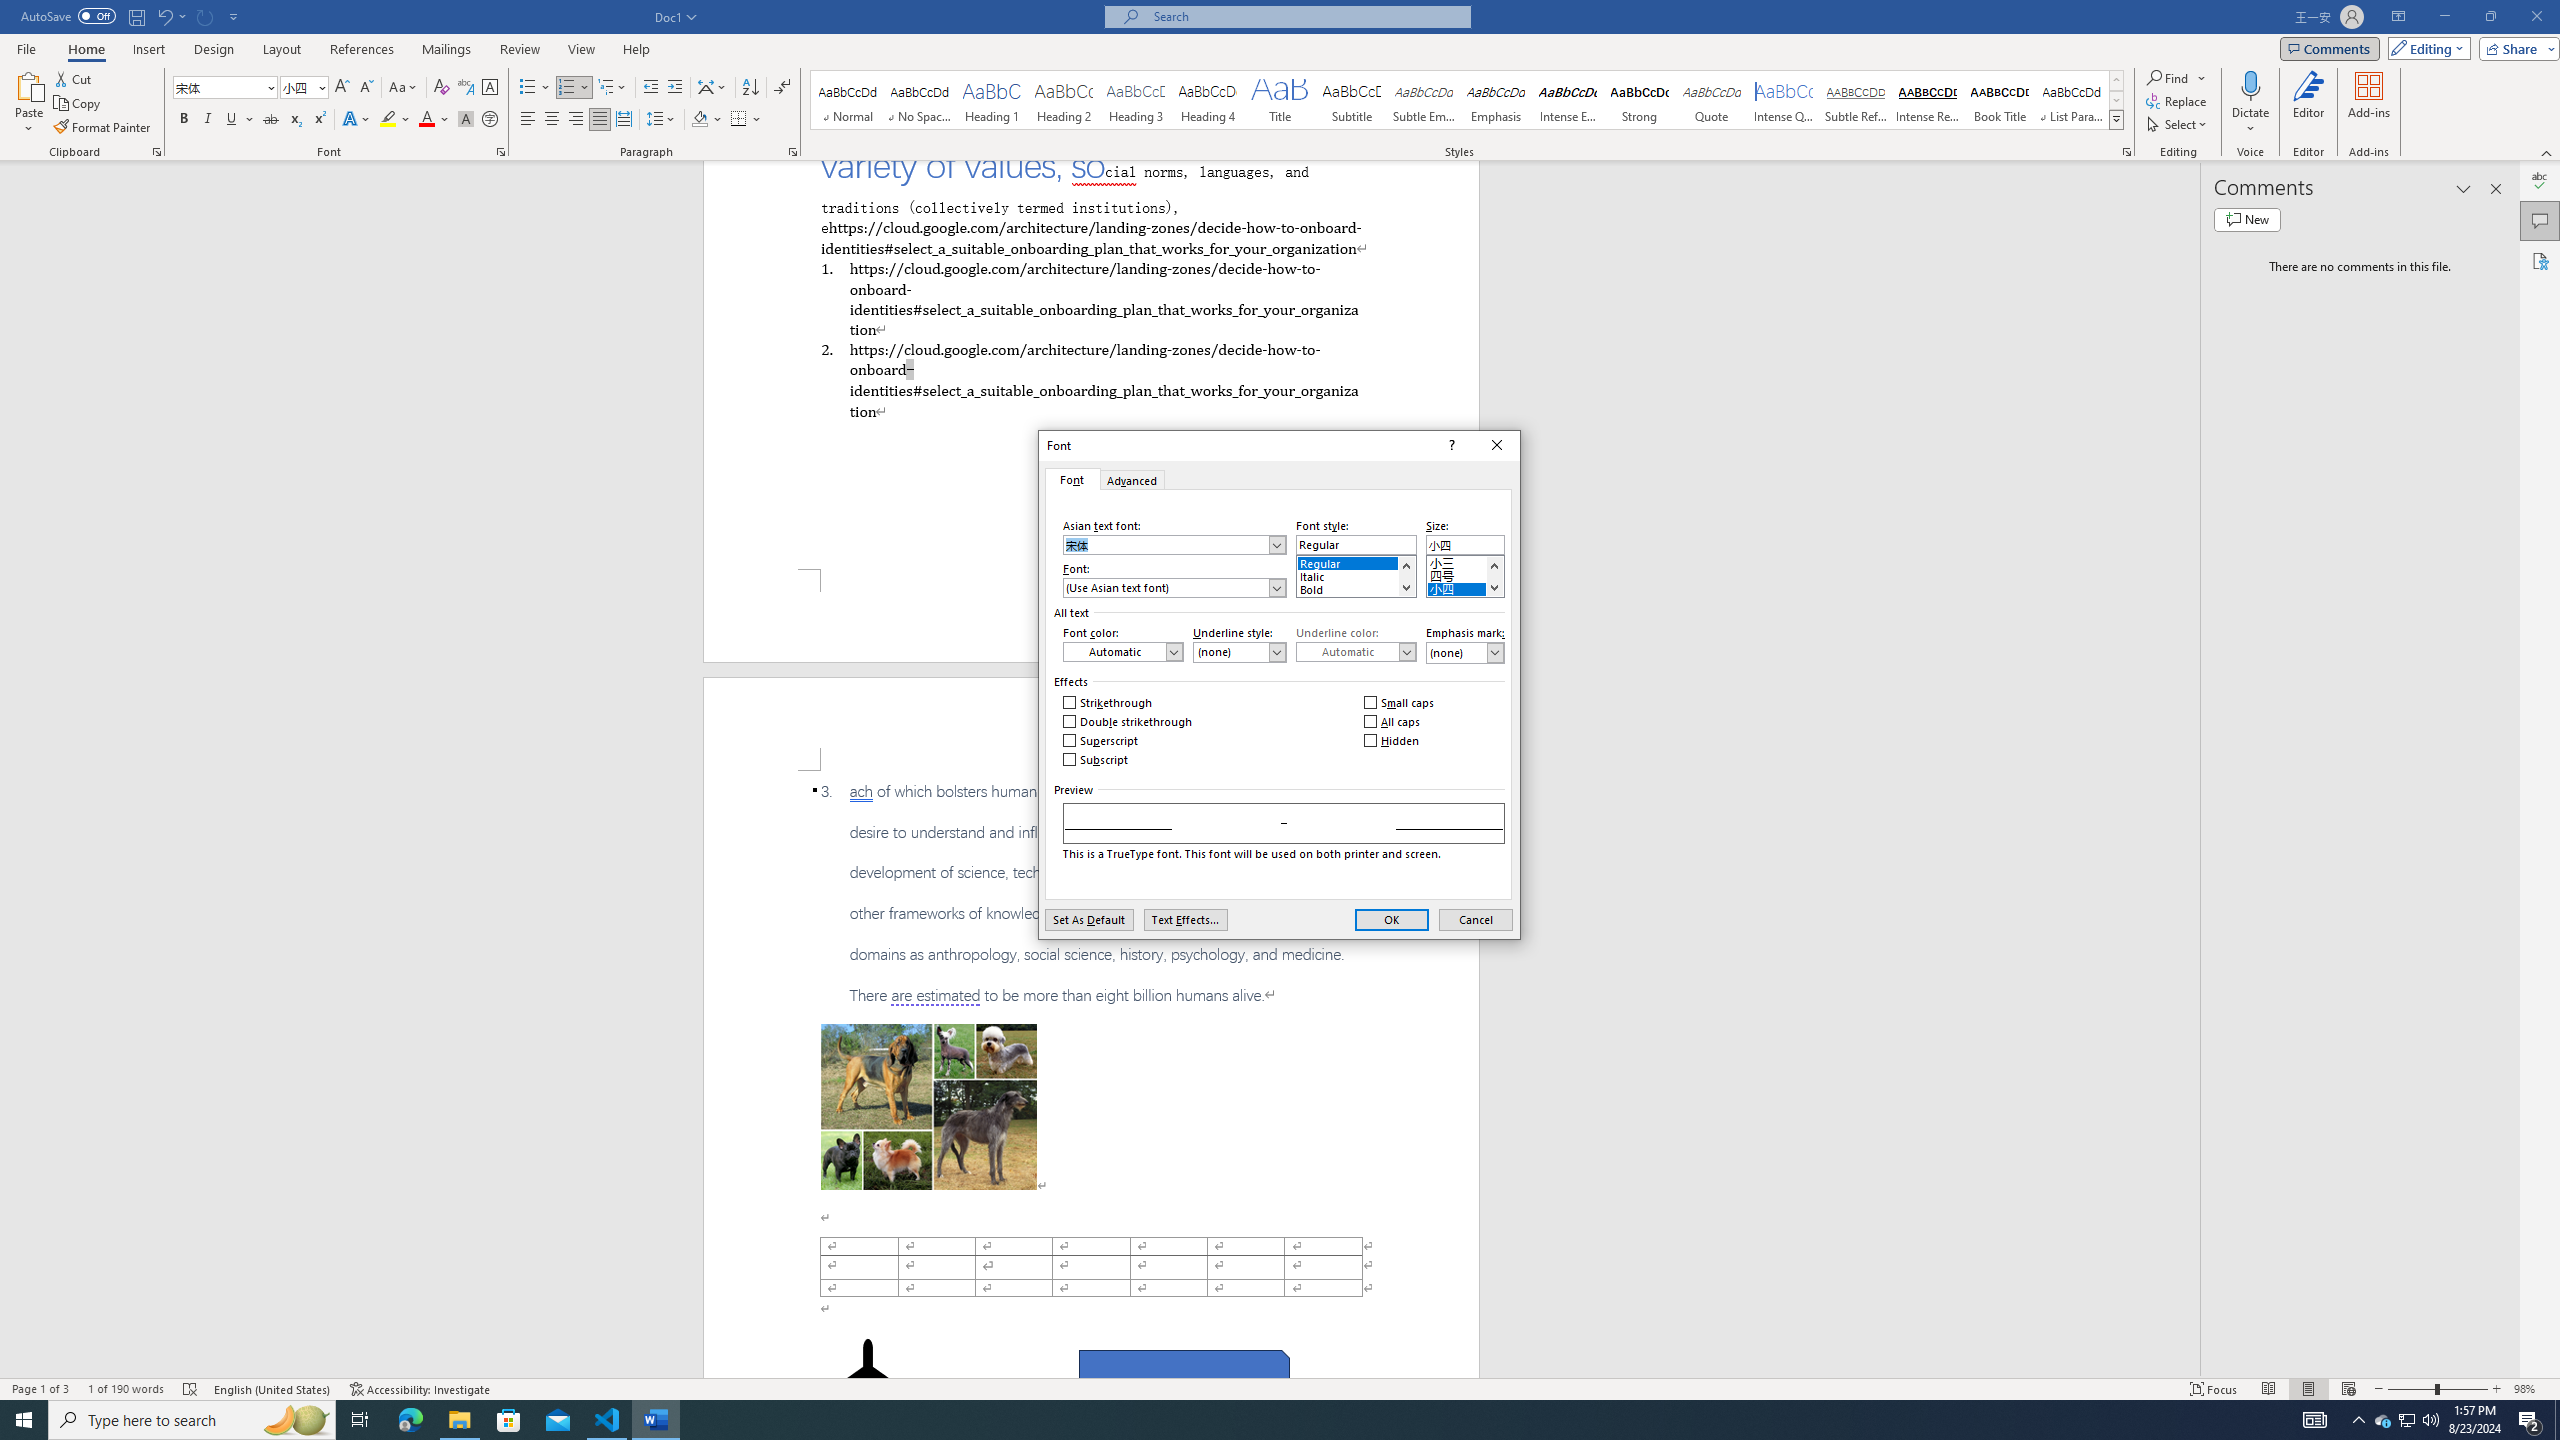  What do you see at coordinates (29, 103) in the screenshot?
I see `Paste` at bounding box center [29, 103].